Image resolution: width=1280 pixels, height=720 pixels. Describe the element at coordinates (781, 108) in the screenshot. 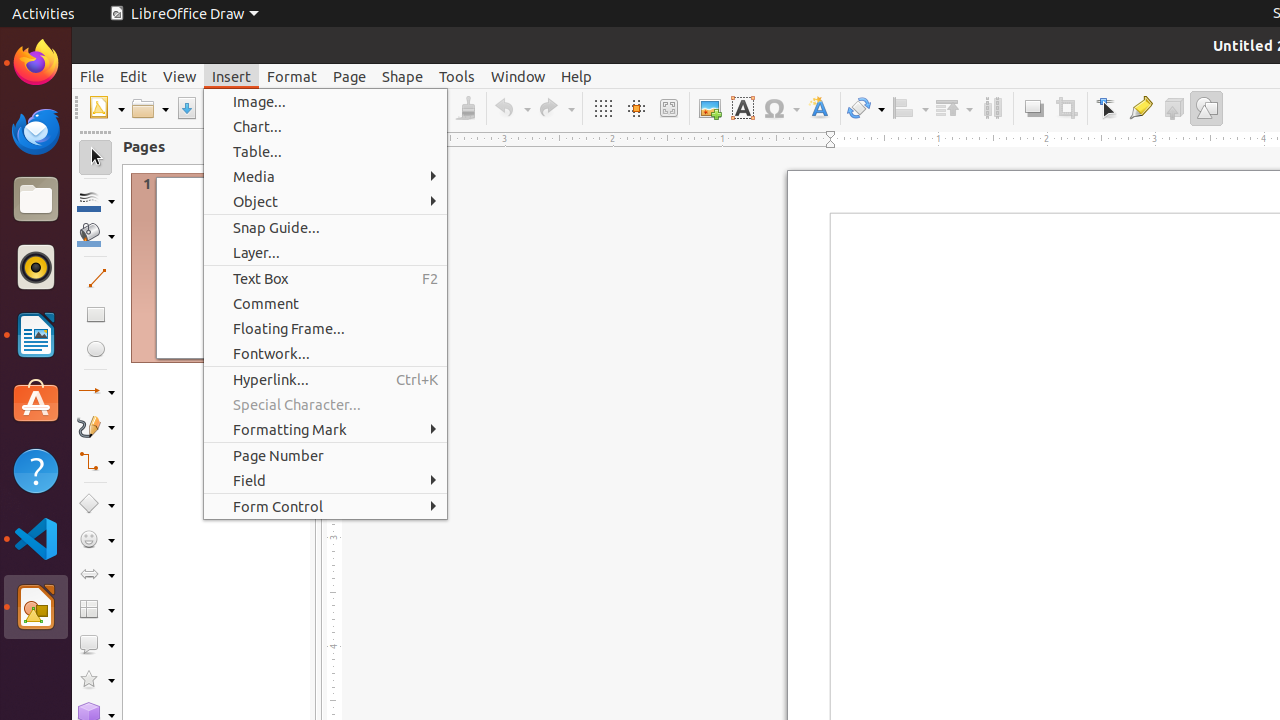

I see `Symbol` at that location.